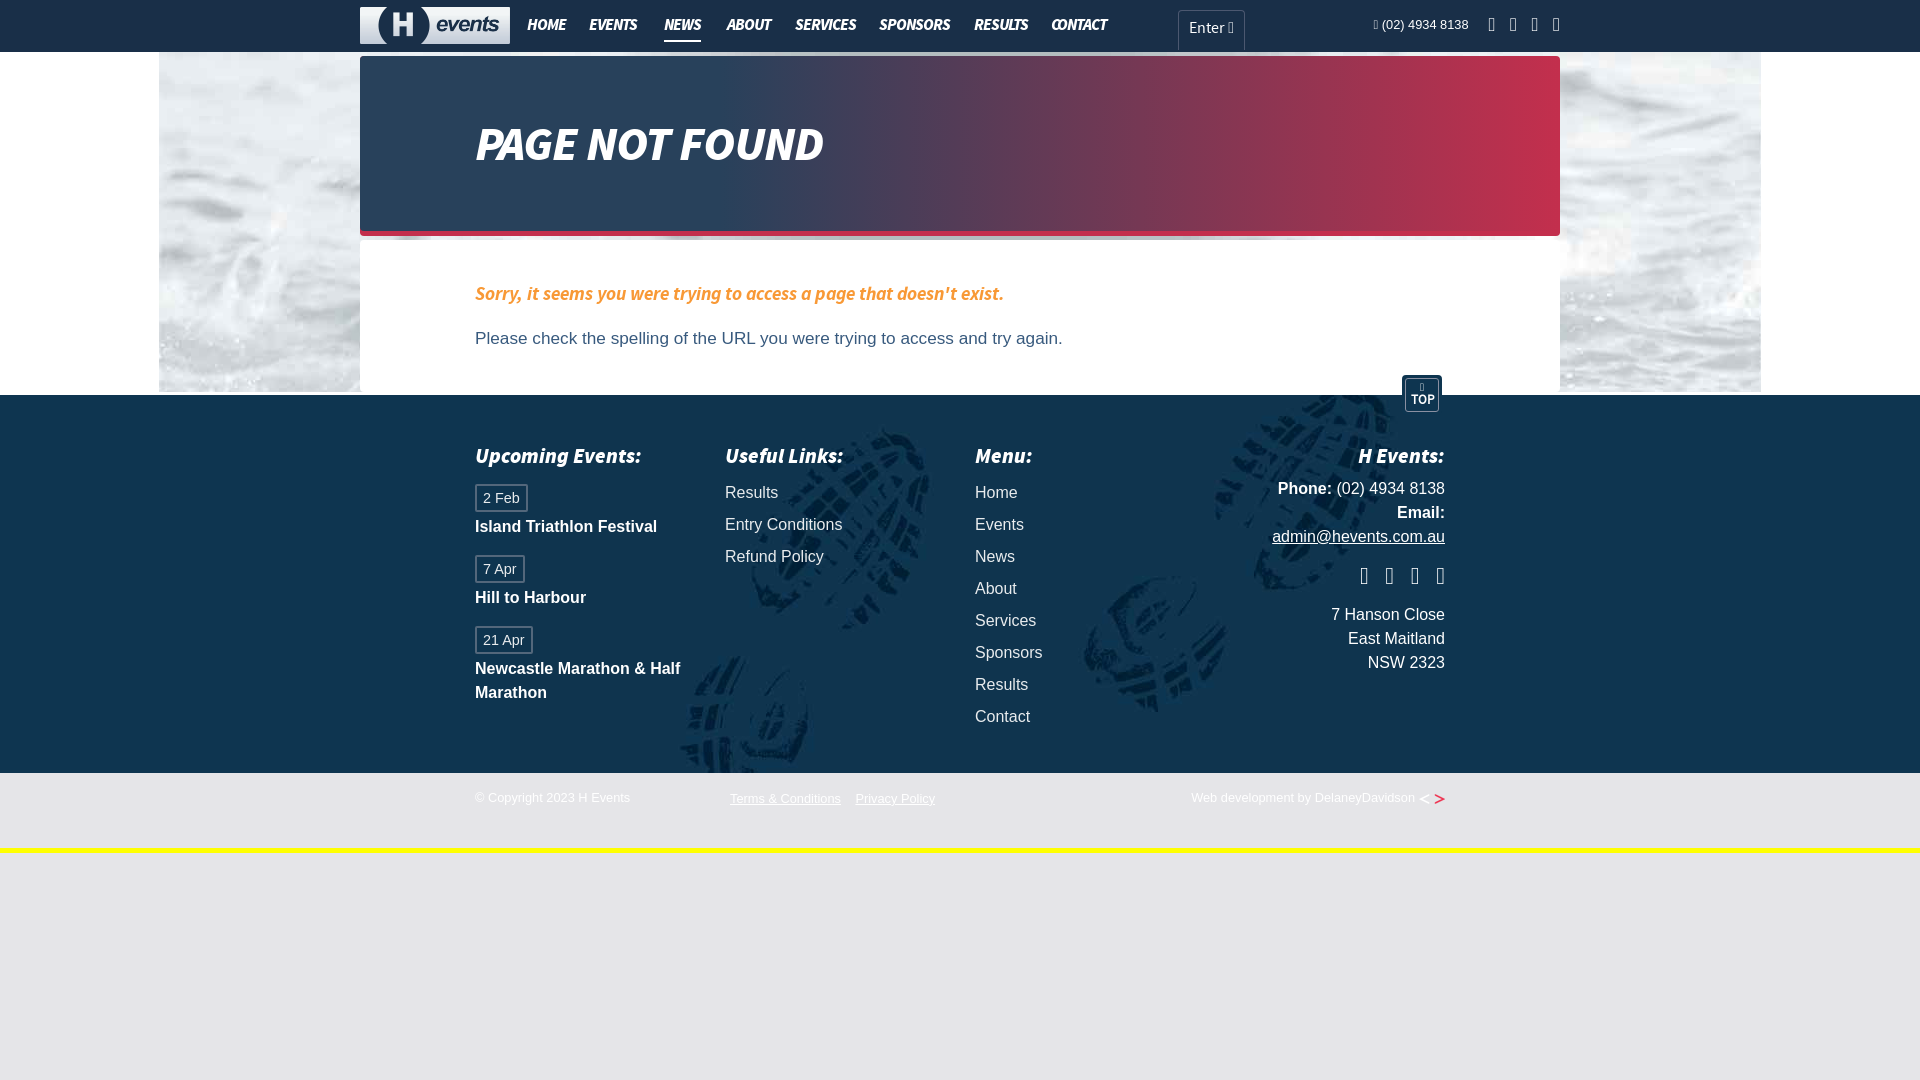  I want to click on SPONSORS, so click(914, 25).